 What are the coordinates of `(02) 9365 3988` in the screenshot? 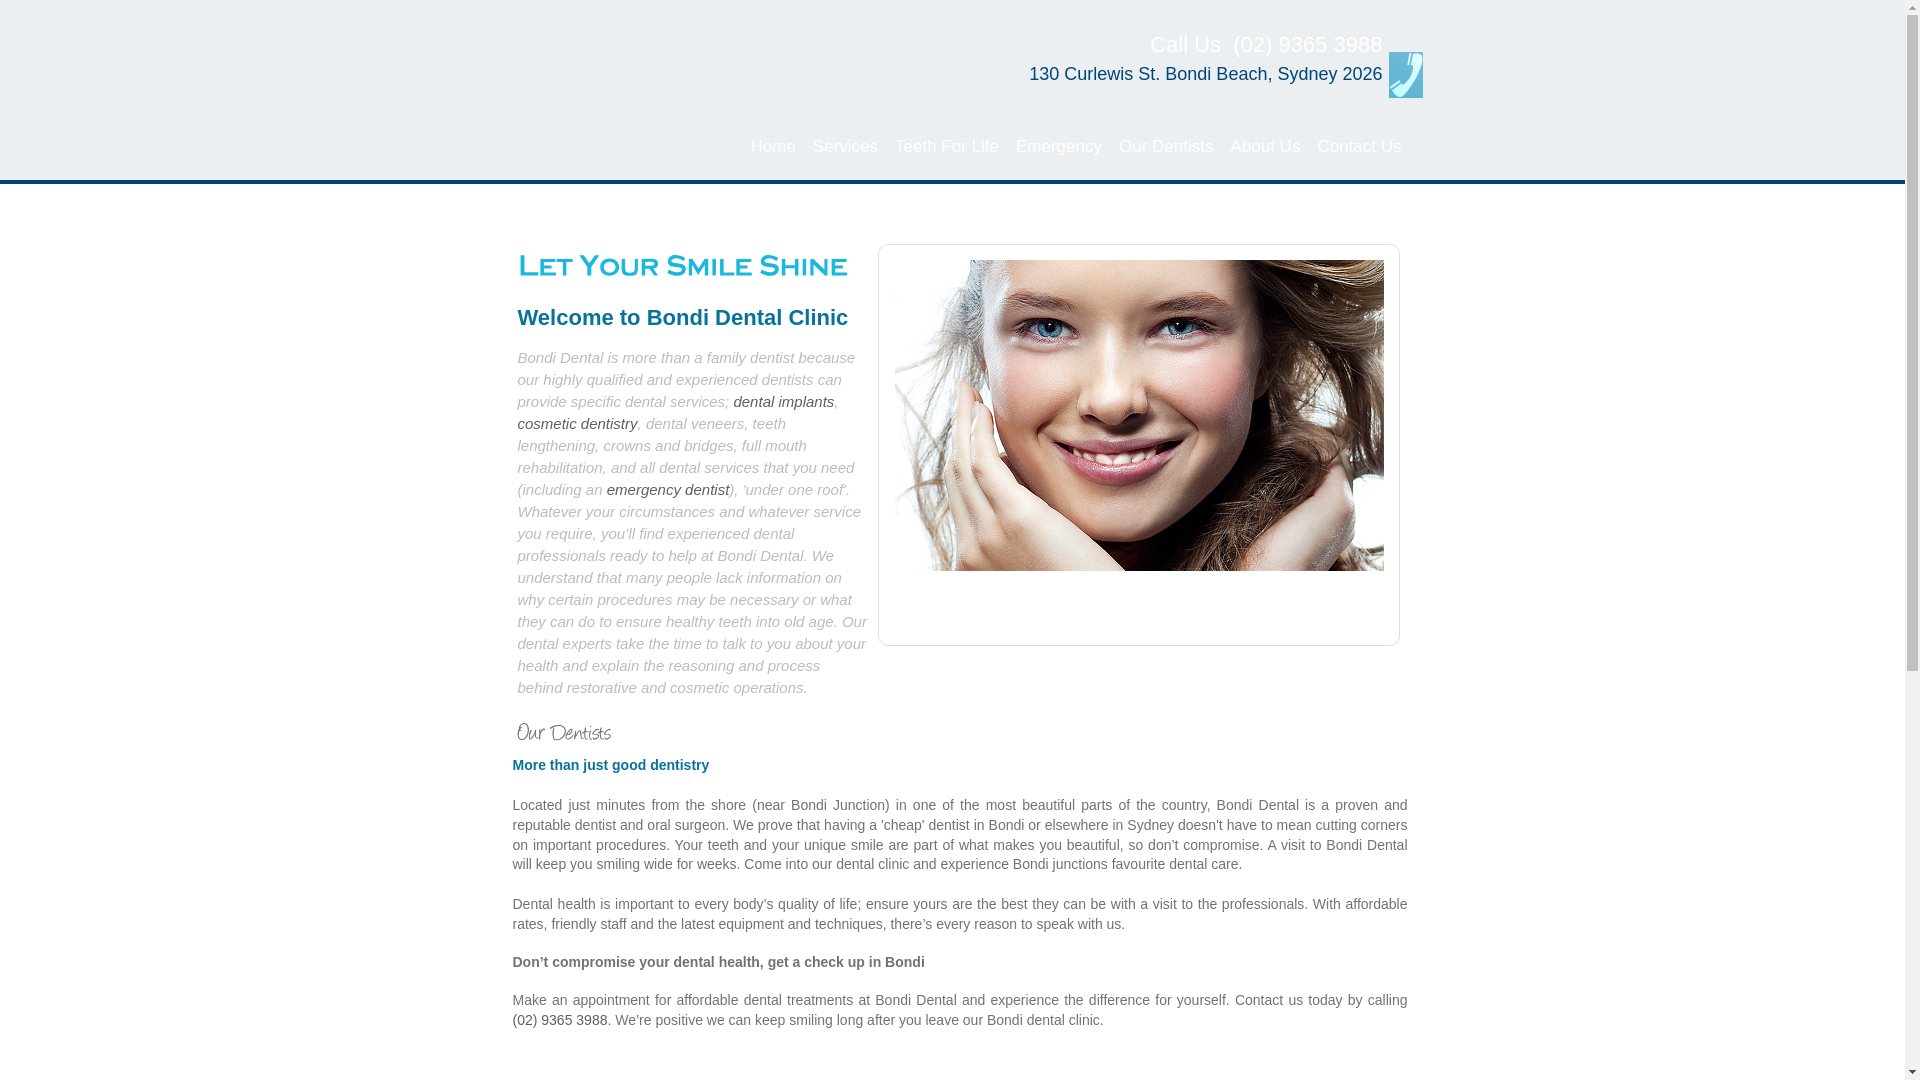 It's located at (560, 1020).